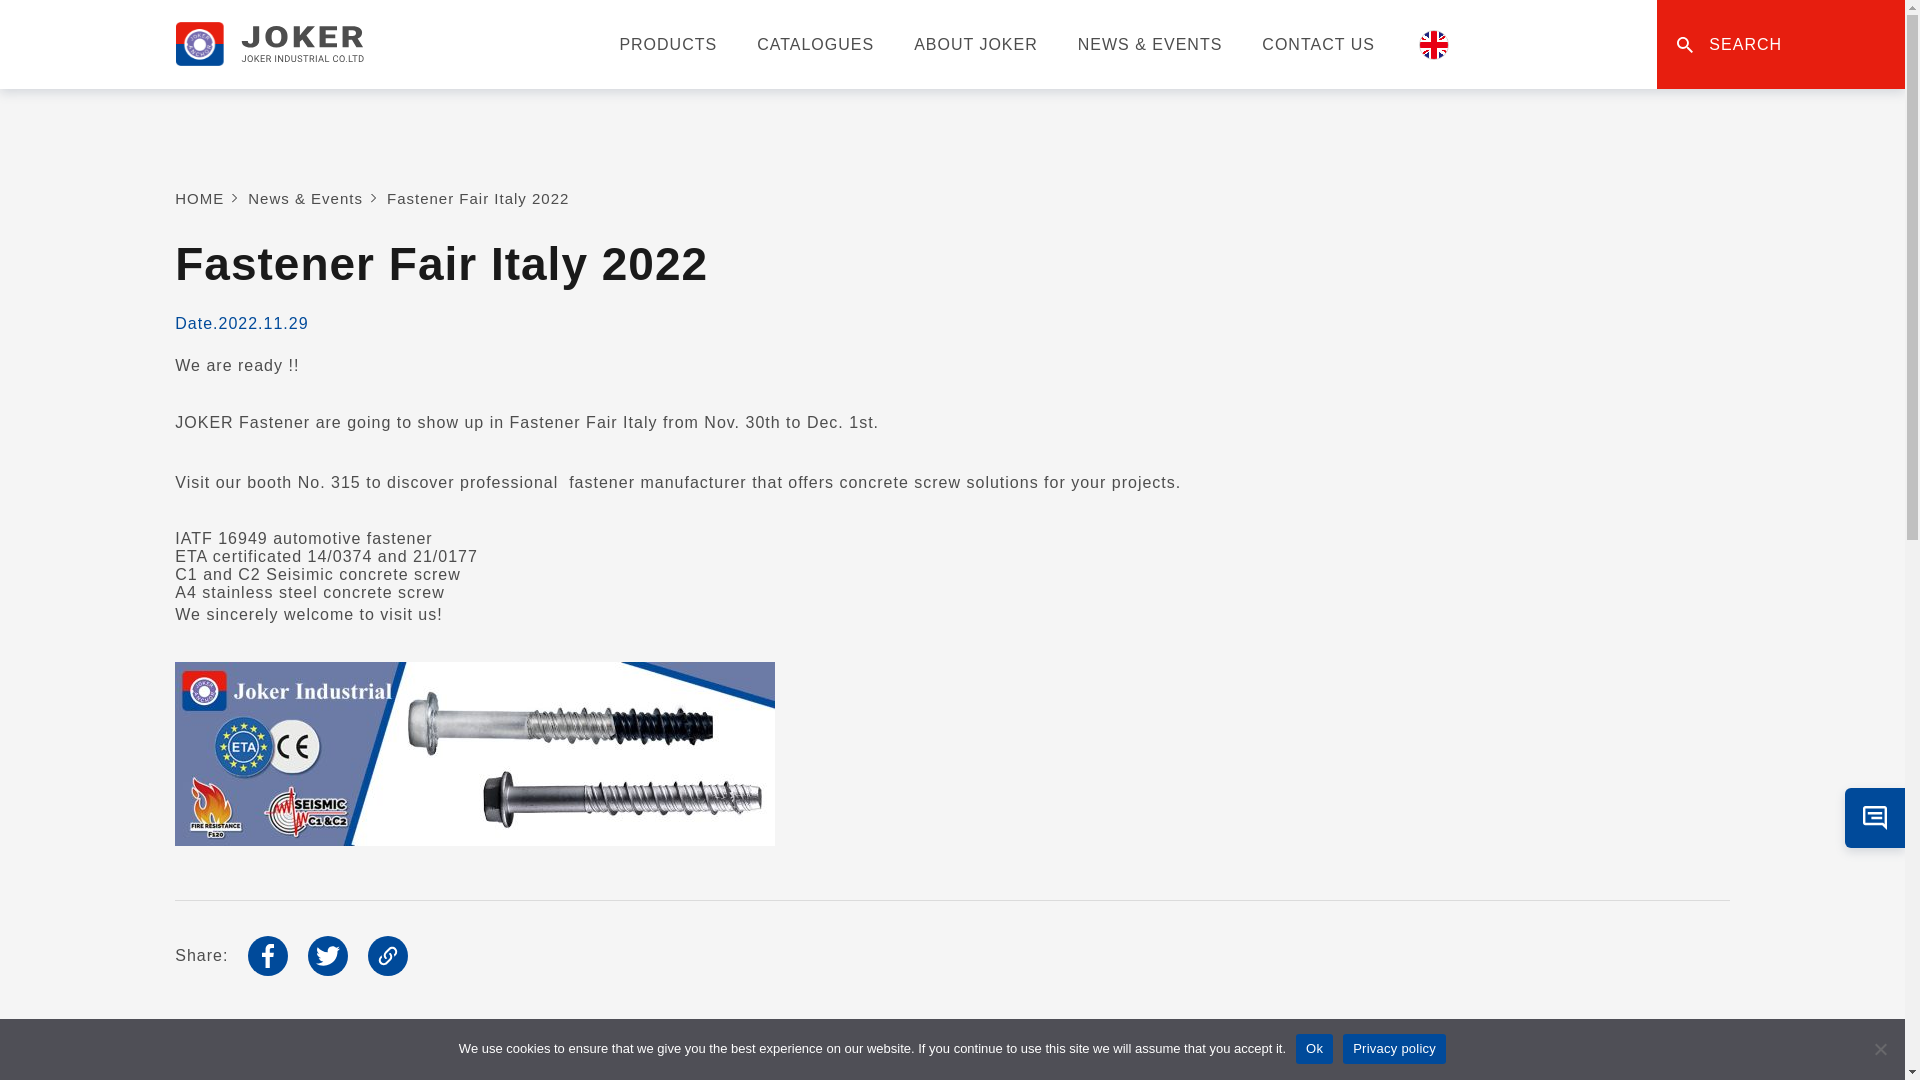 This screenshot has width=1920, height=1080. I want to click on No, so click(1880, 1048).